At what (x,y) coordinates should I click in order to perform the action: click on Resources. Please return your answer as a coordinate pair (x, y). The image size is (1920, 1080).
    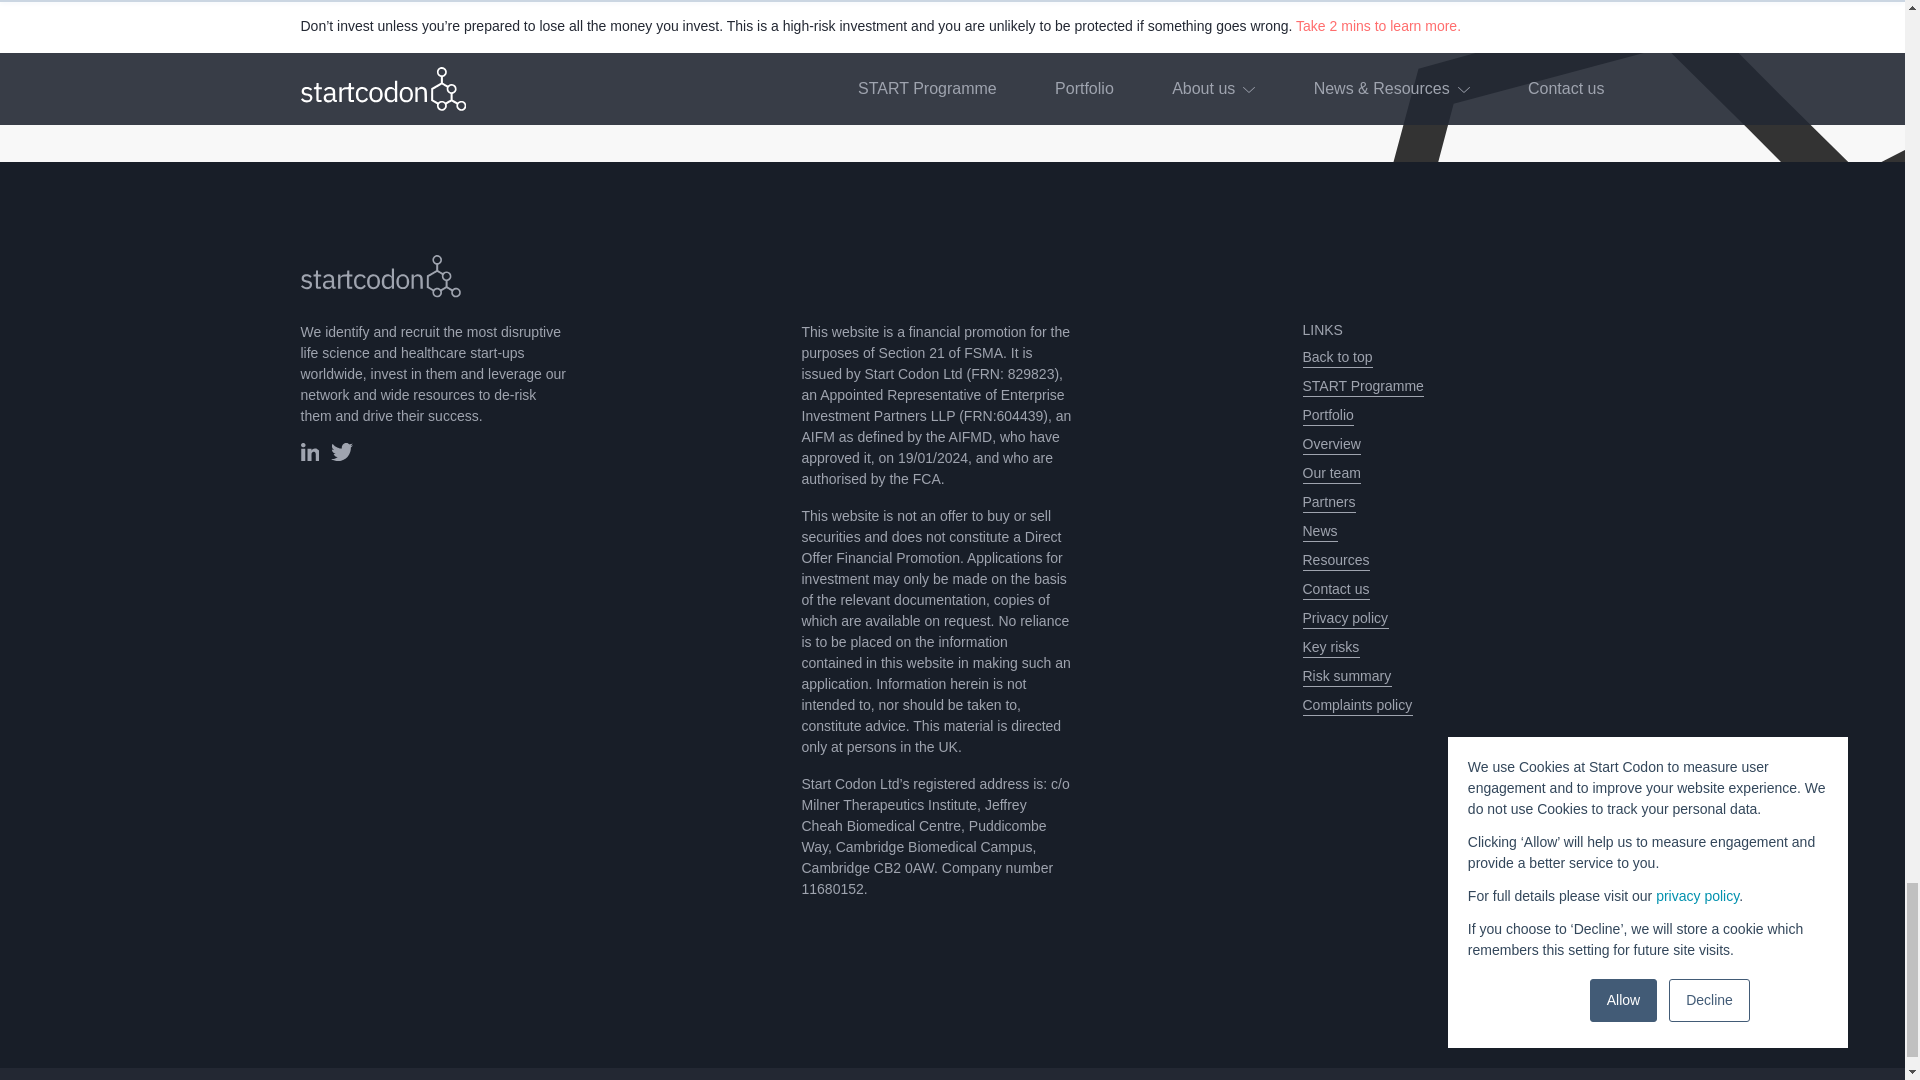
    Looking at the image, I should click on (1334, 560).